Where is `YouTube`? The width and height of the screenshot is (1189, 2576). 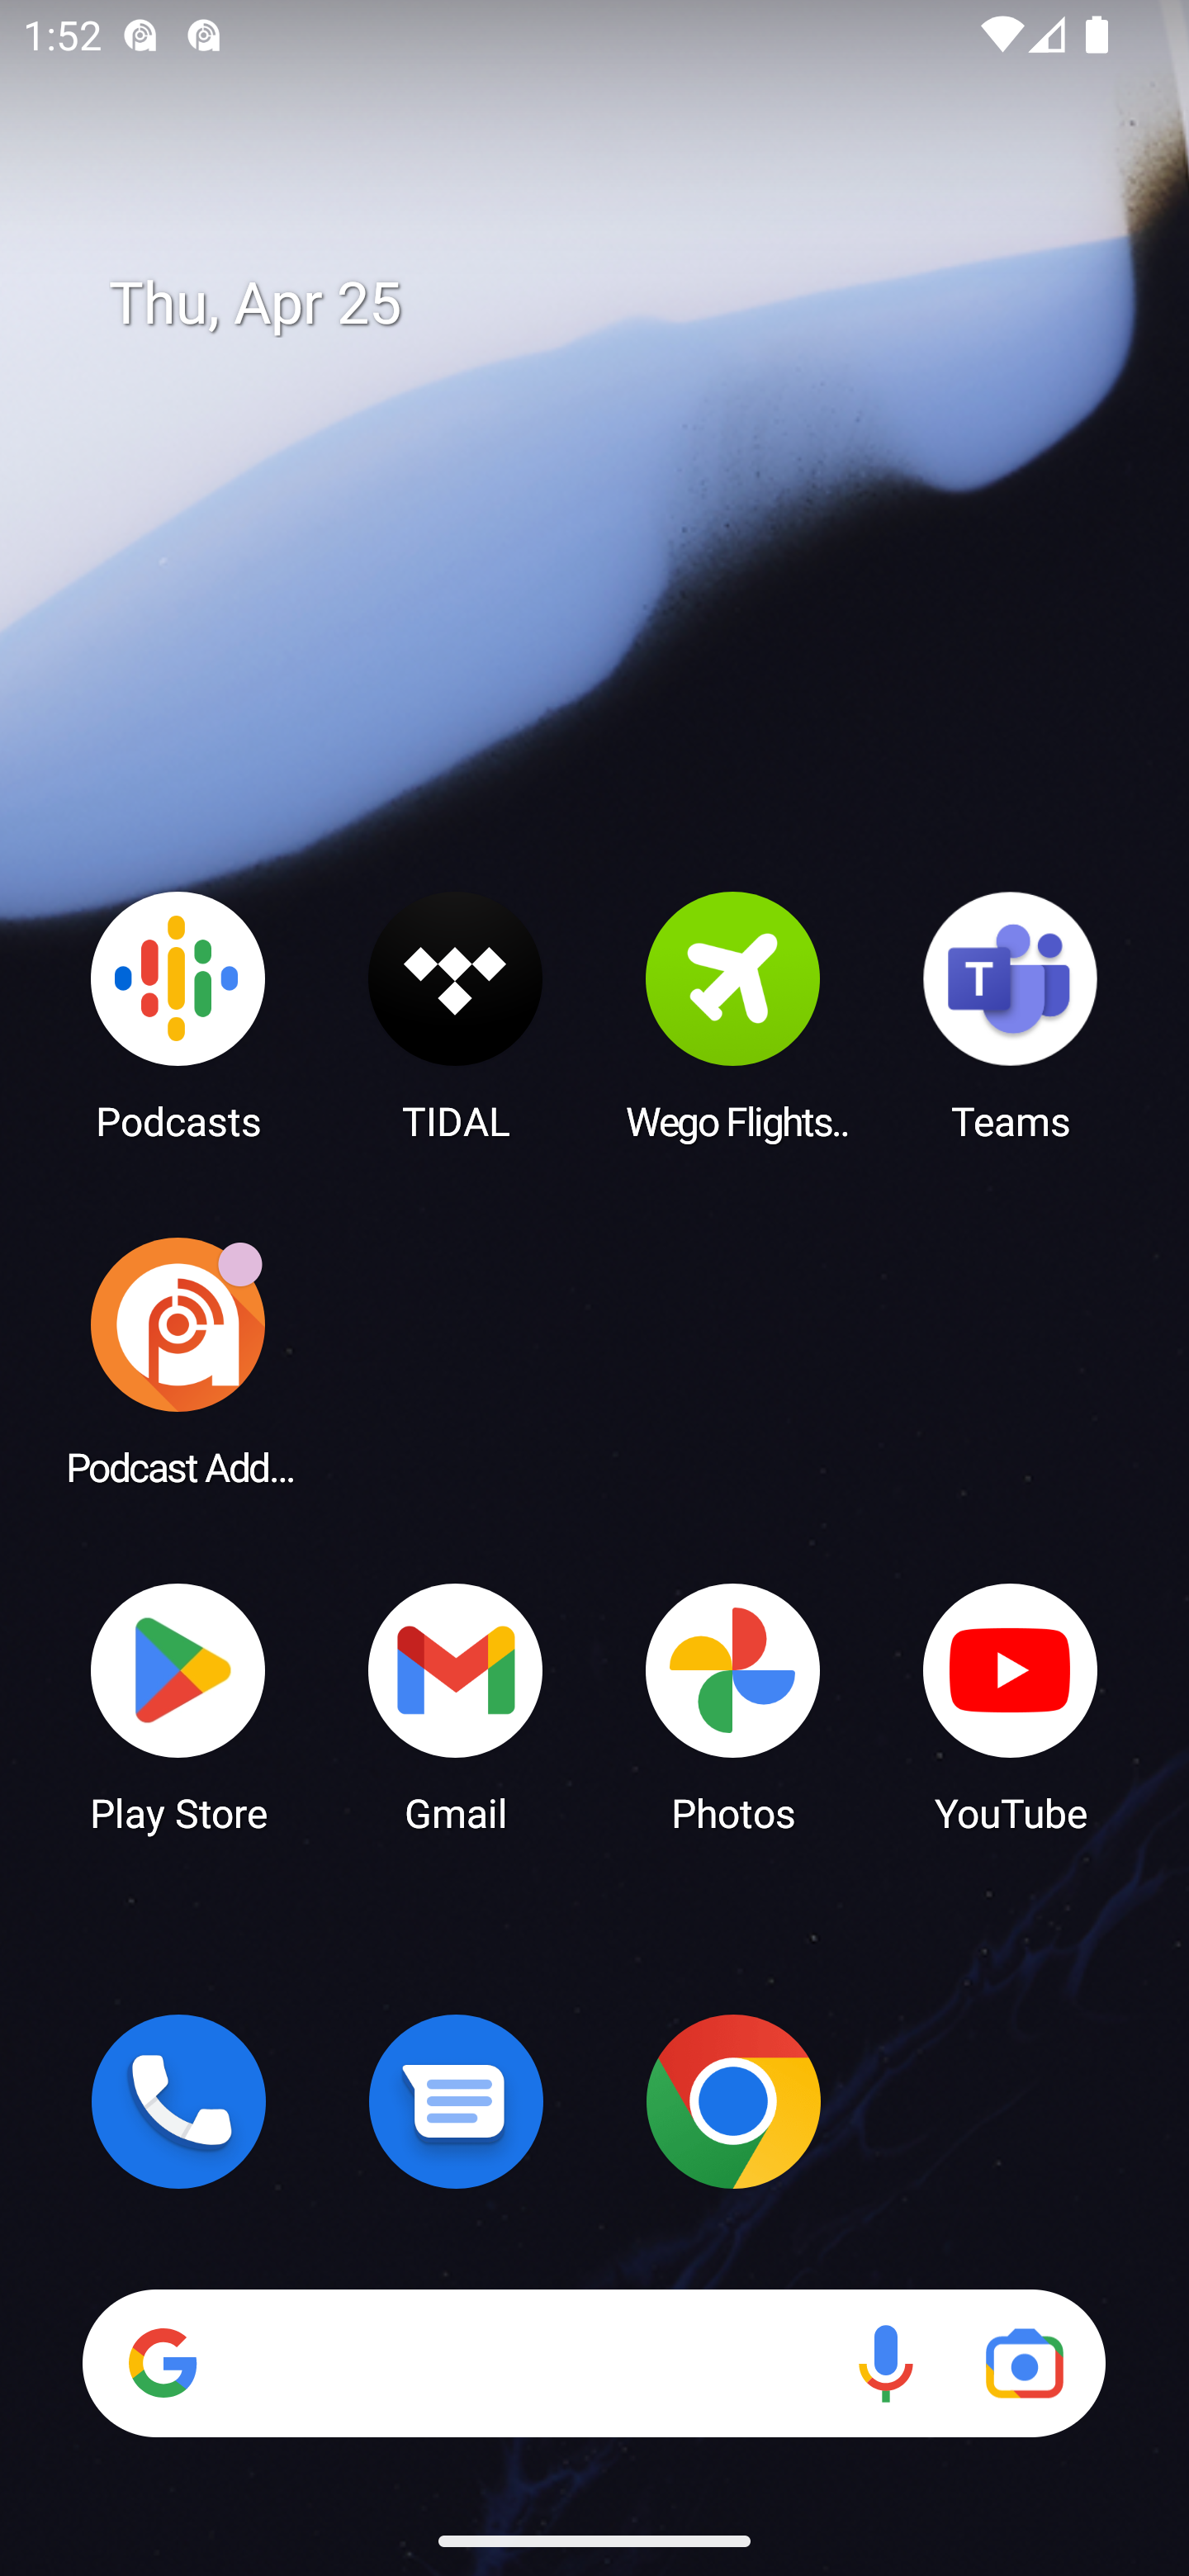 YouTube is located at coordinates (1011, 1706).